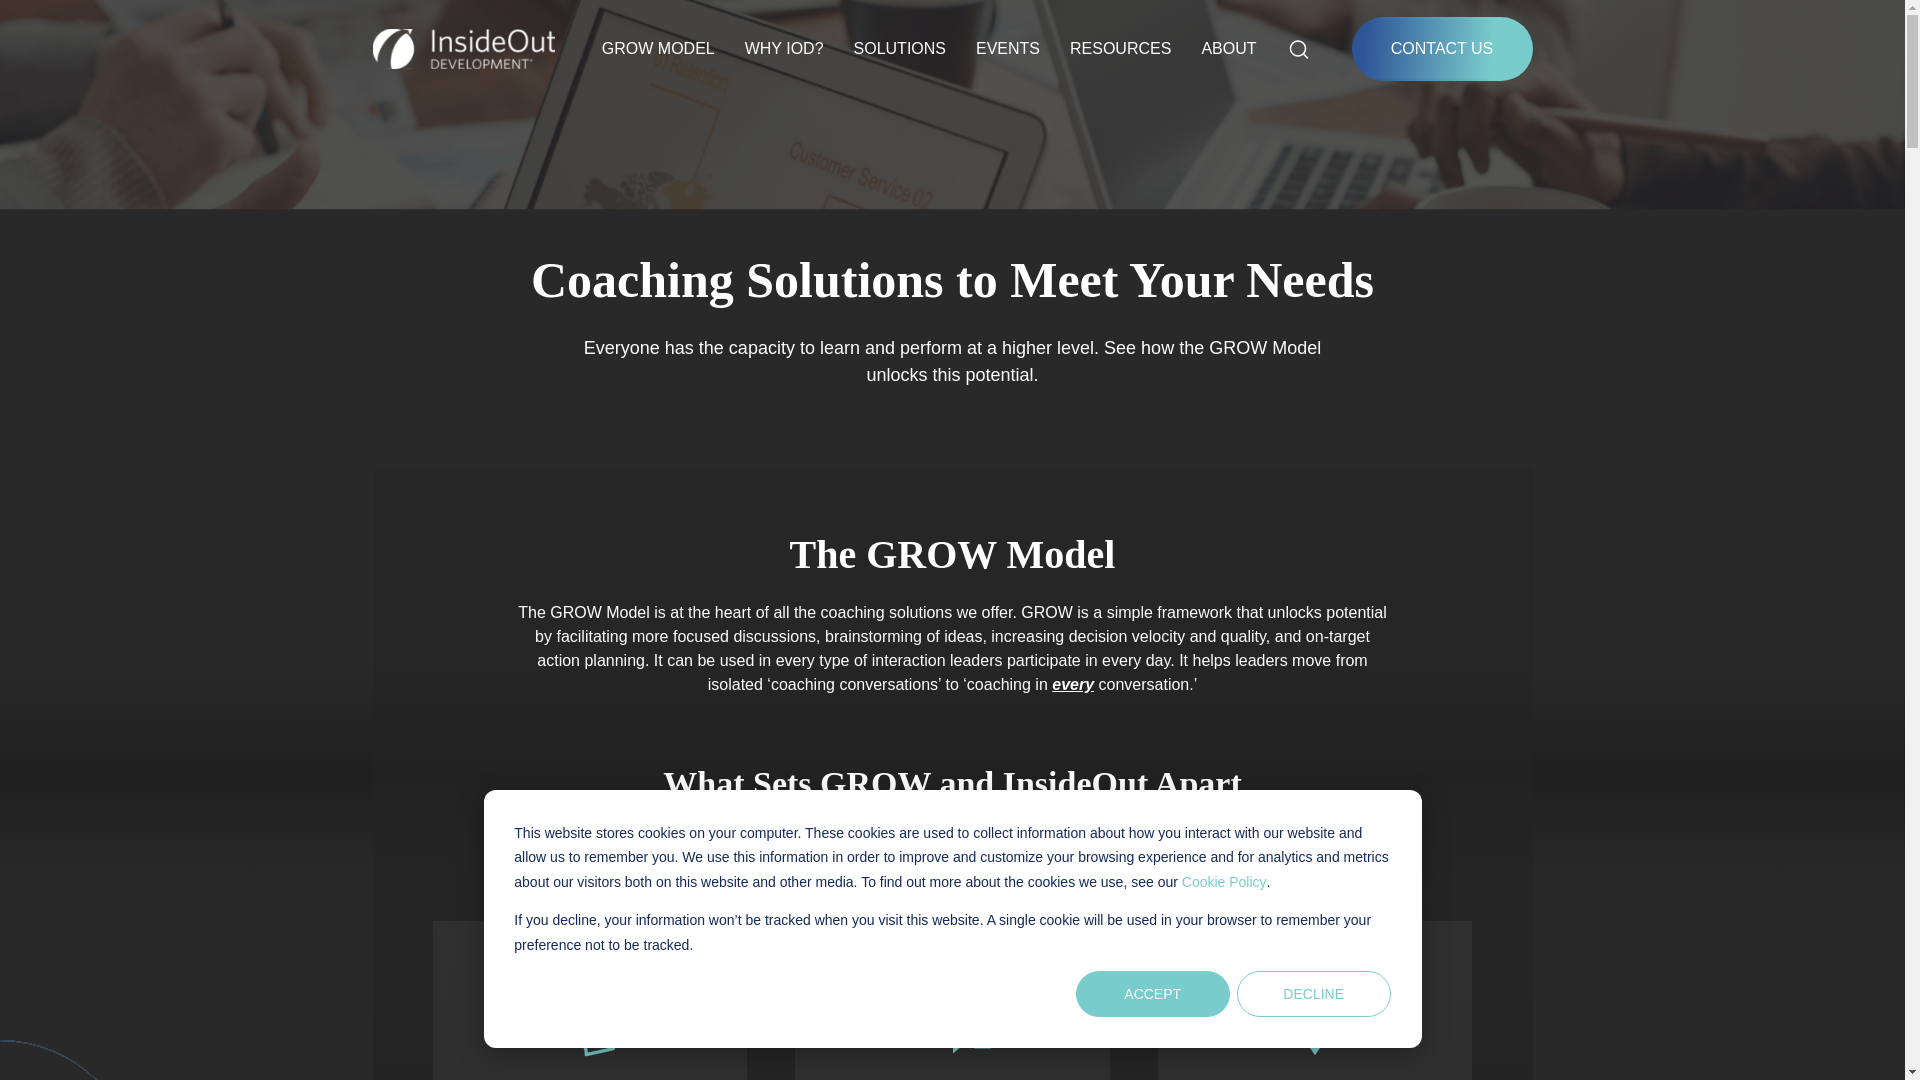 The image size is (1920, 1080). Describe the element at coordinates (1442, 49) in the screenshot. I see `Contact Us` at that location.